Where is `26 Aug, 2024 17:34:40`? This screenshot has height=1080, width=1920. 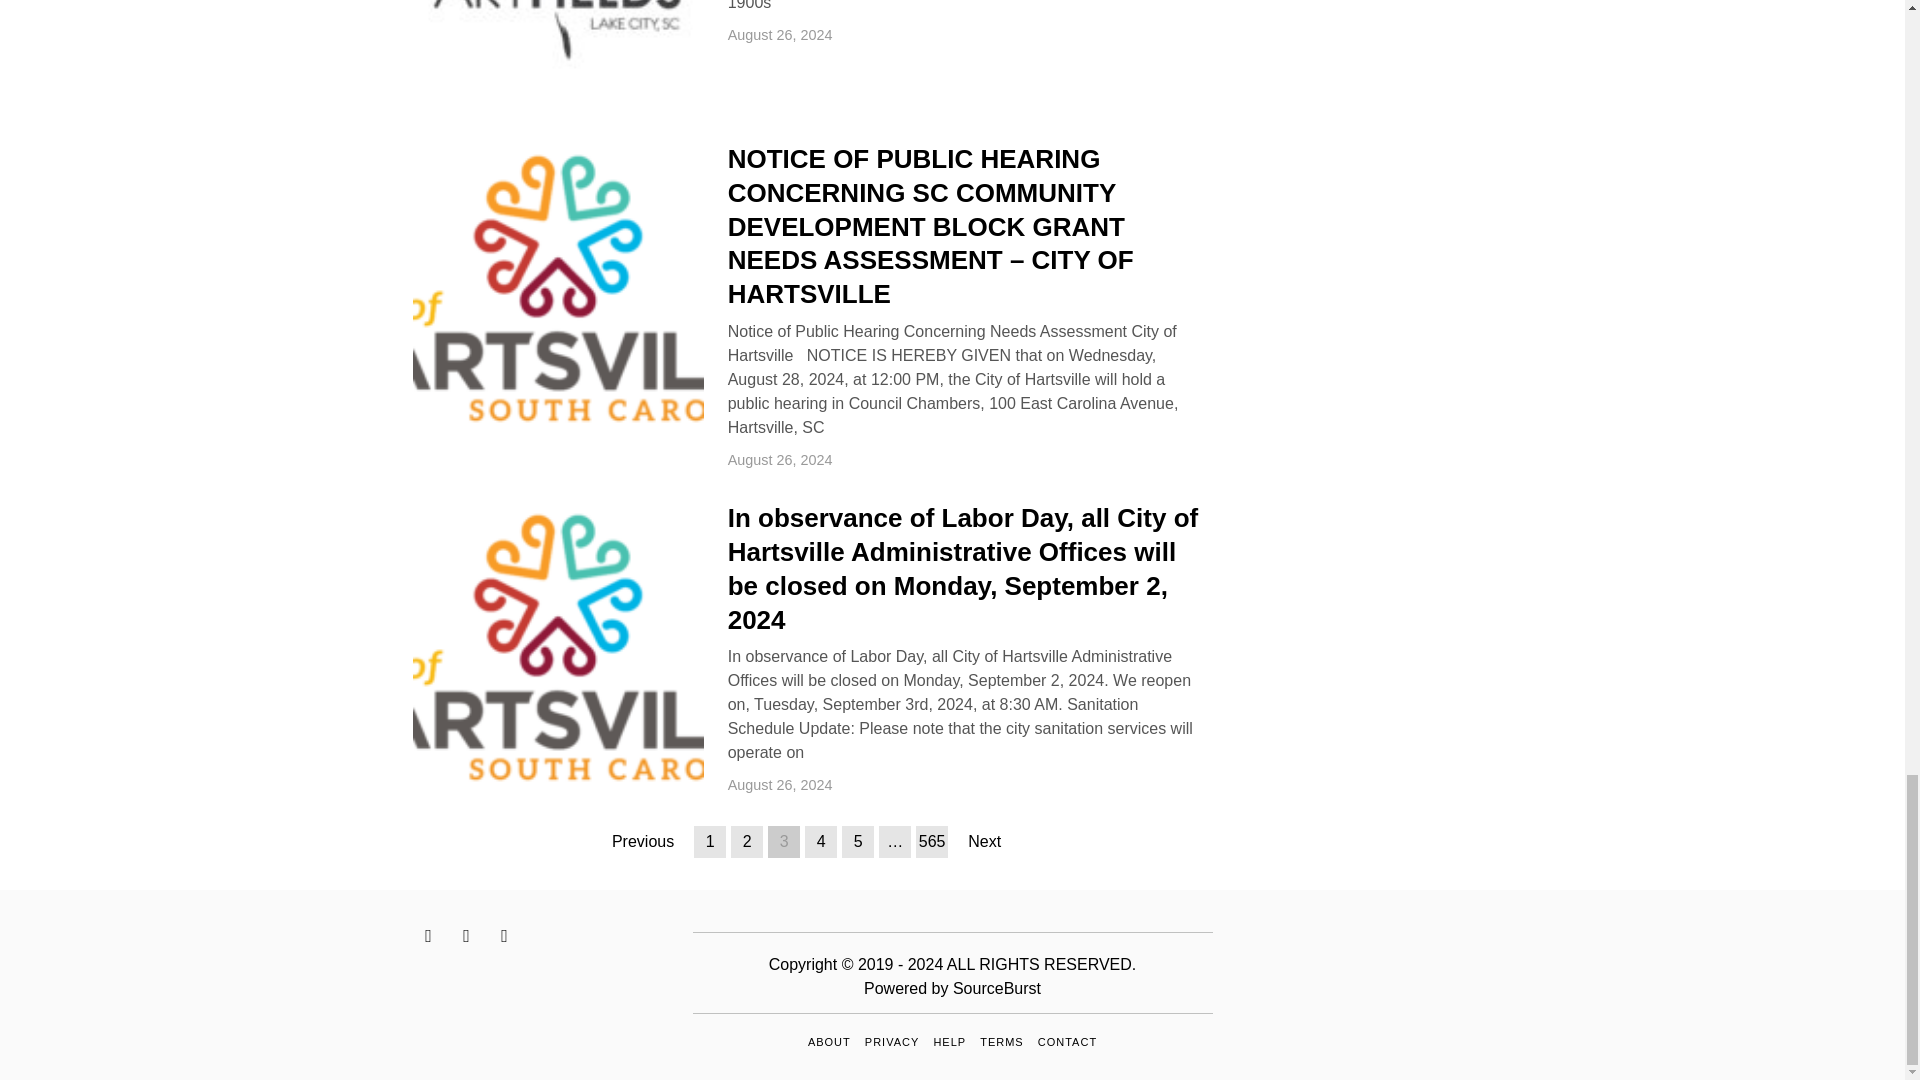 26 Aug, 2024 17:34:40 is located at coordinates (780, 784).